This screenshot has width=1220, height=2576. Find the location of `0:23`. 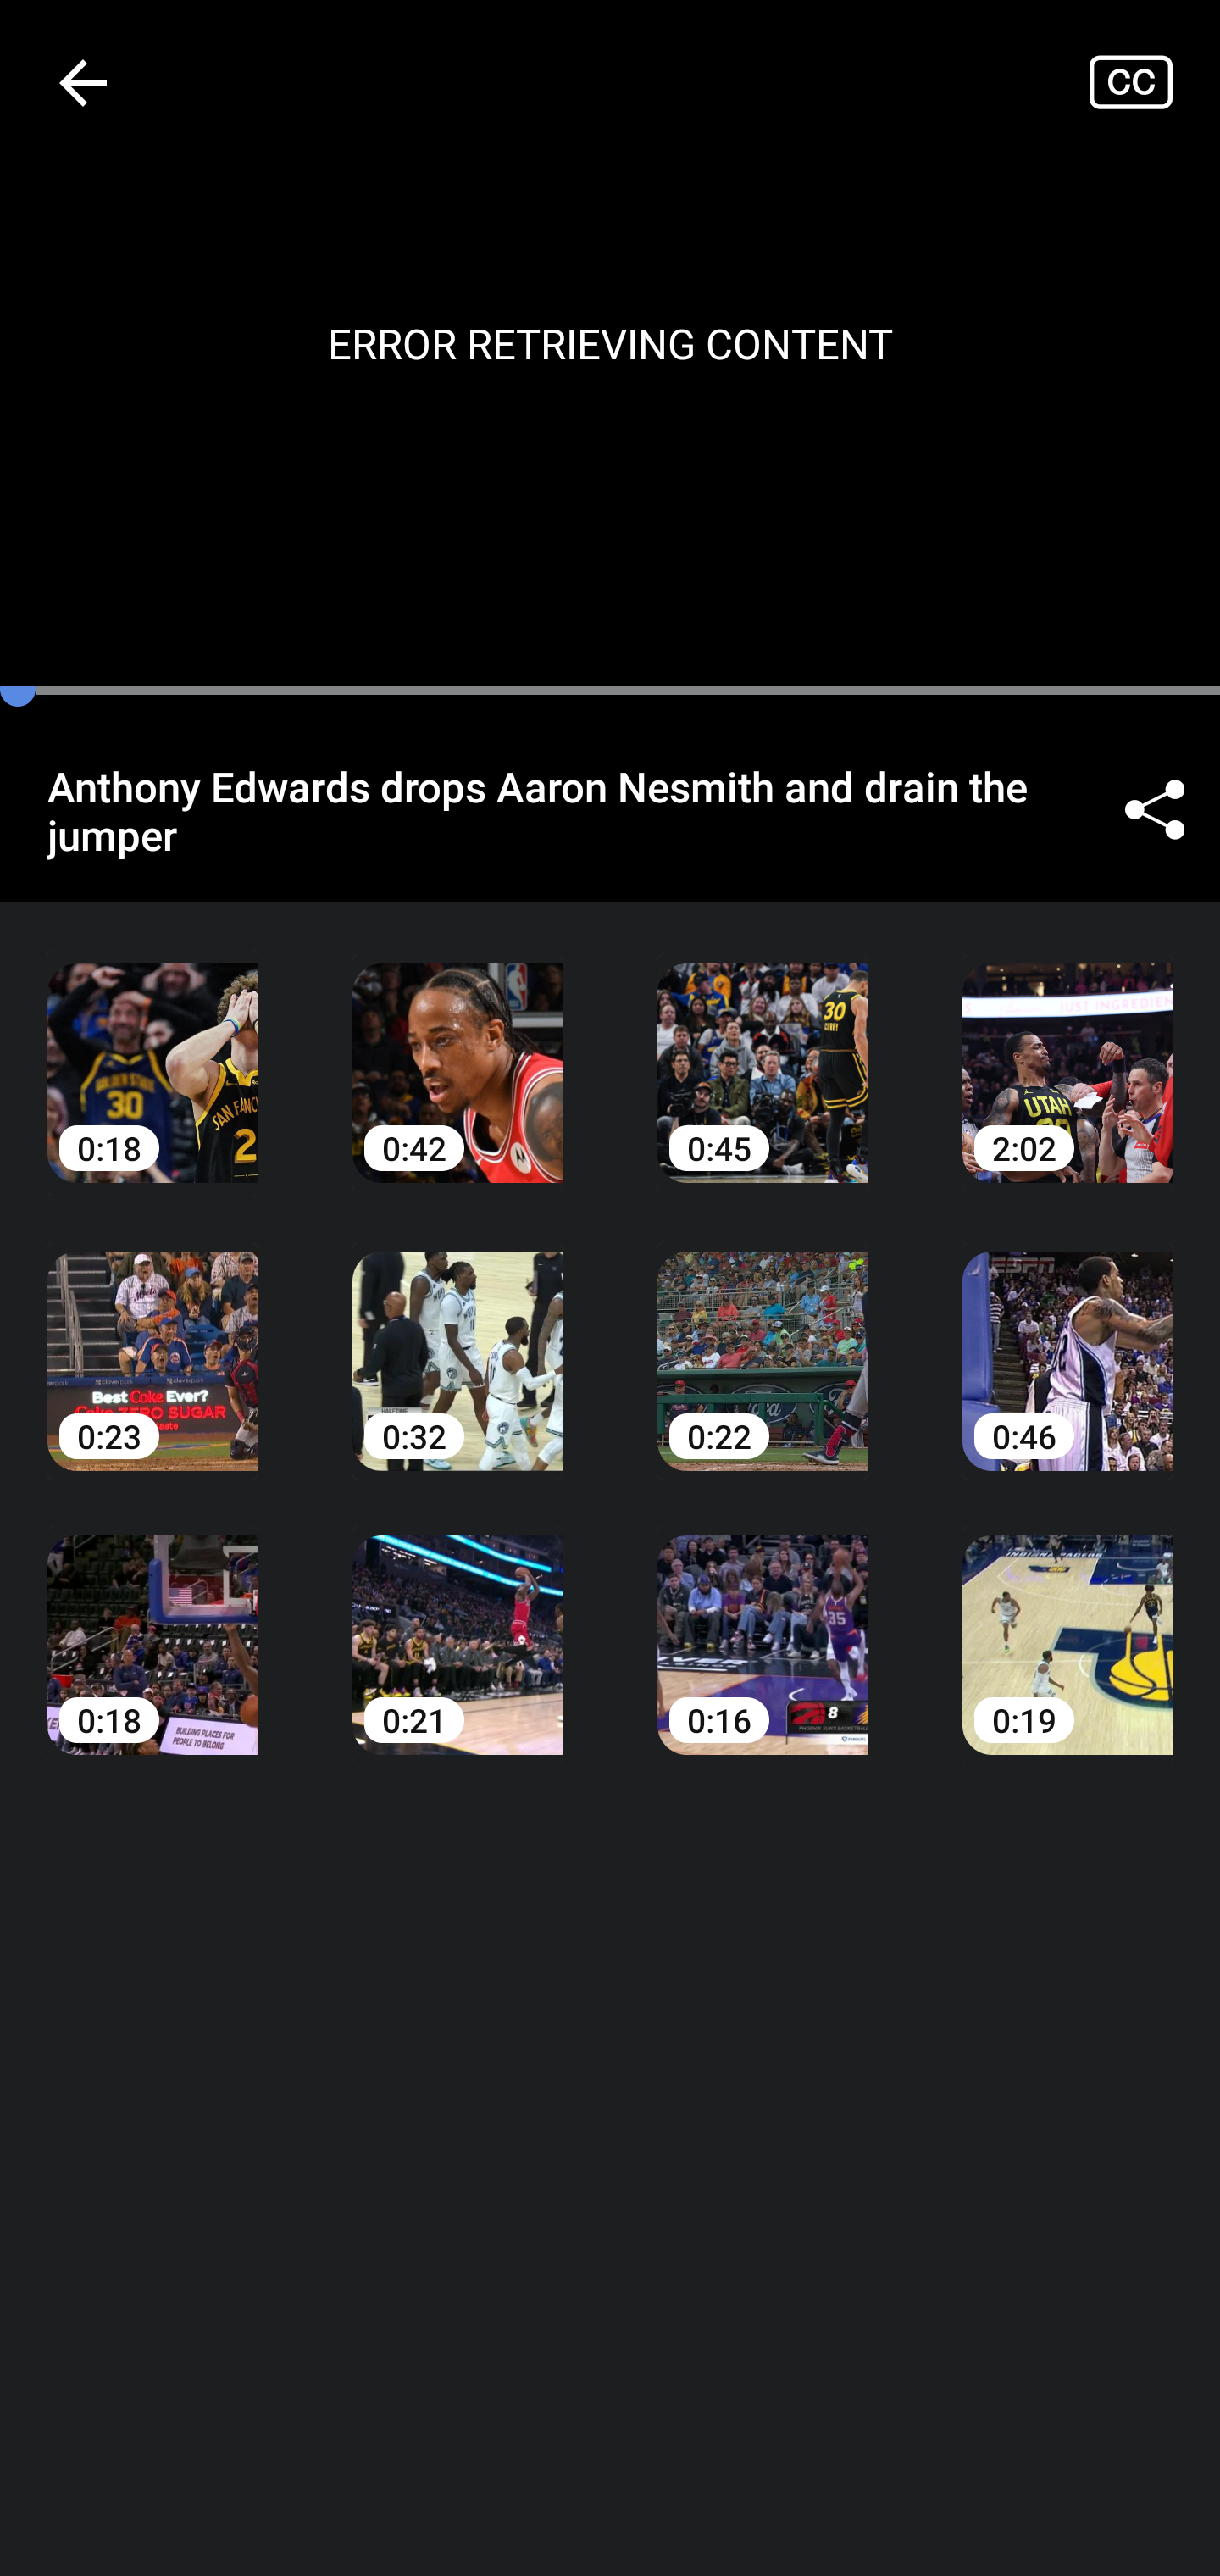

0:23 is located at coordinates (152, 1336).